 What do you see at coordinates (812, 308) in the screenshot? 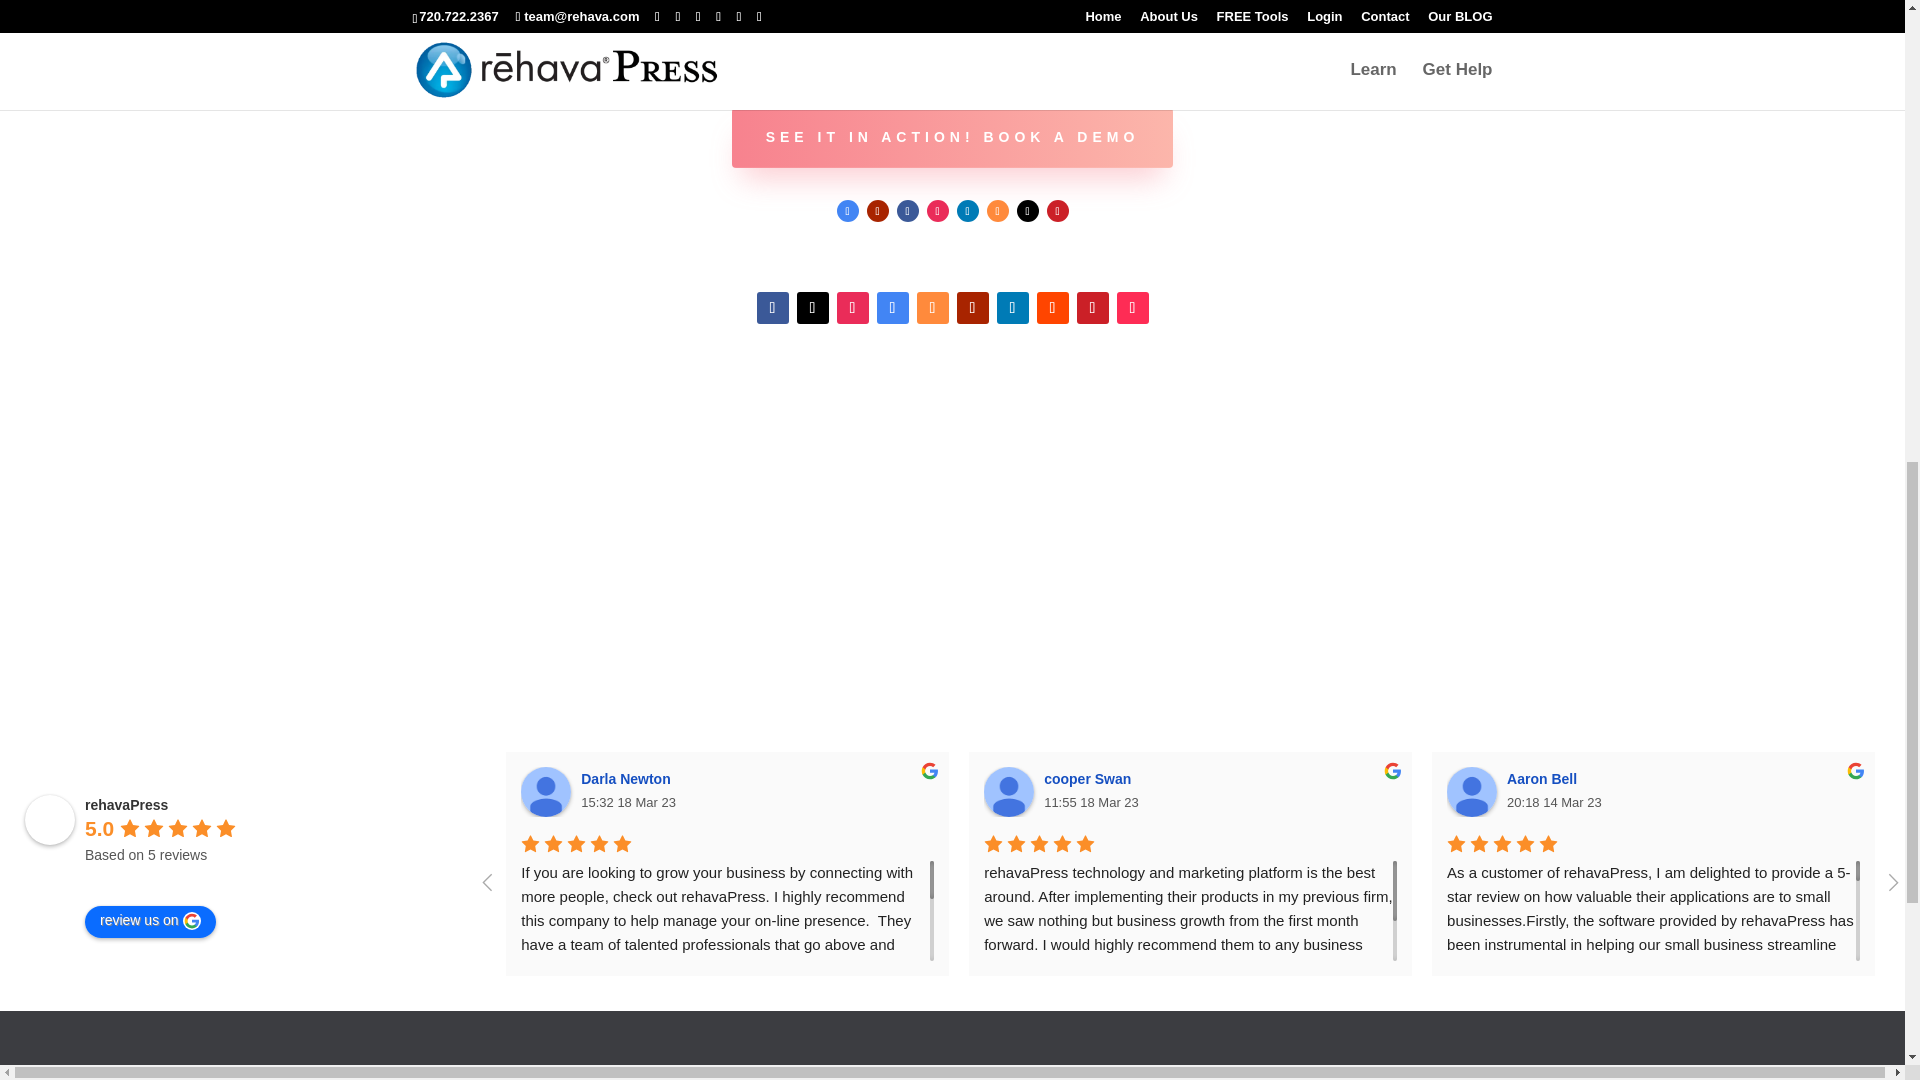
I see `Follow on X` at bounding box center [812, 308].